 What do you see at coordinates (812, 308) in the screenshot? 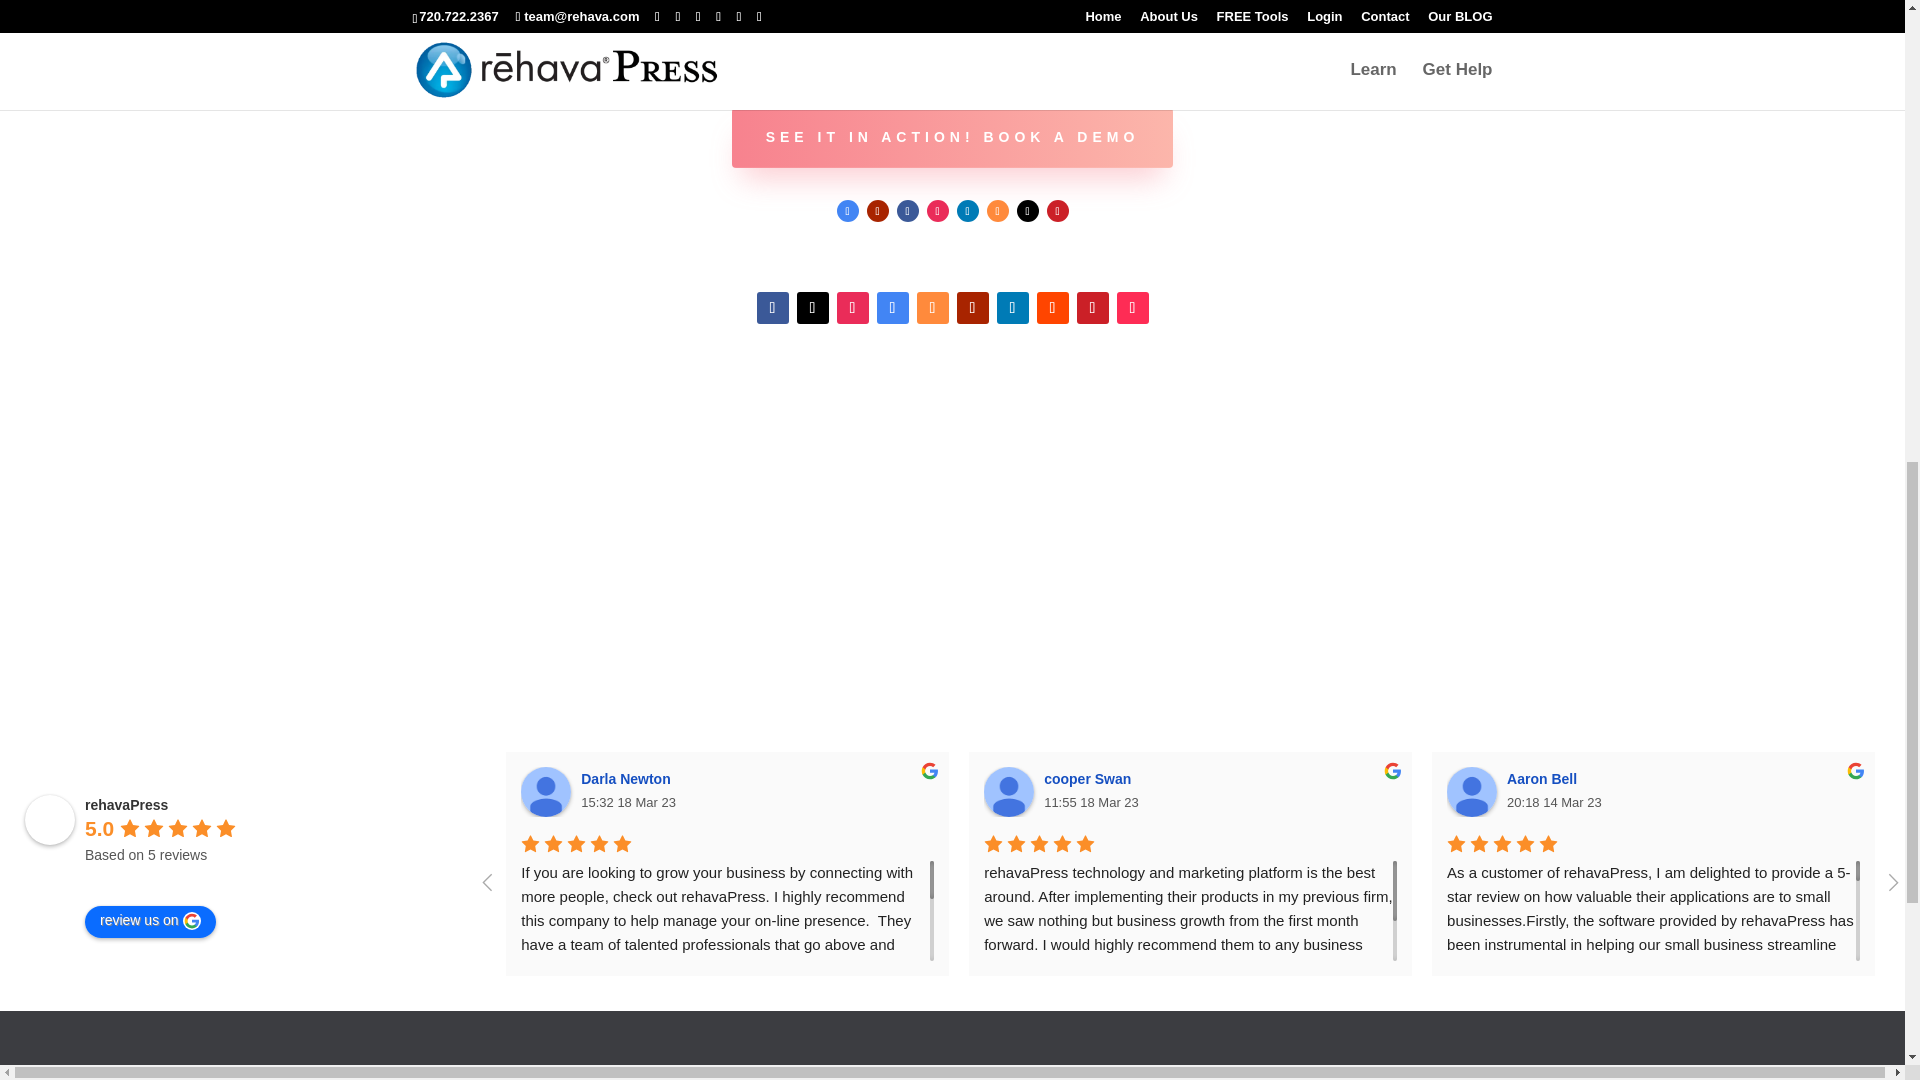
I see `Follow on X` at bounding box center [812, 308].